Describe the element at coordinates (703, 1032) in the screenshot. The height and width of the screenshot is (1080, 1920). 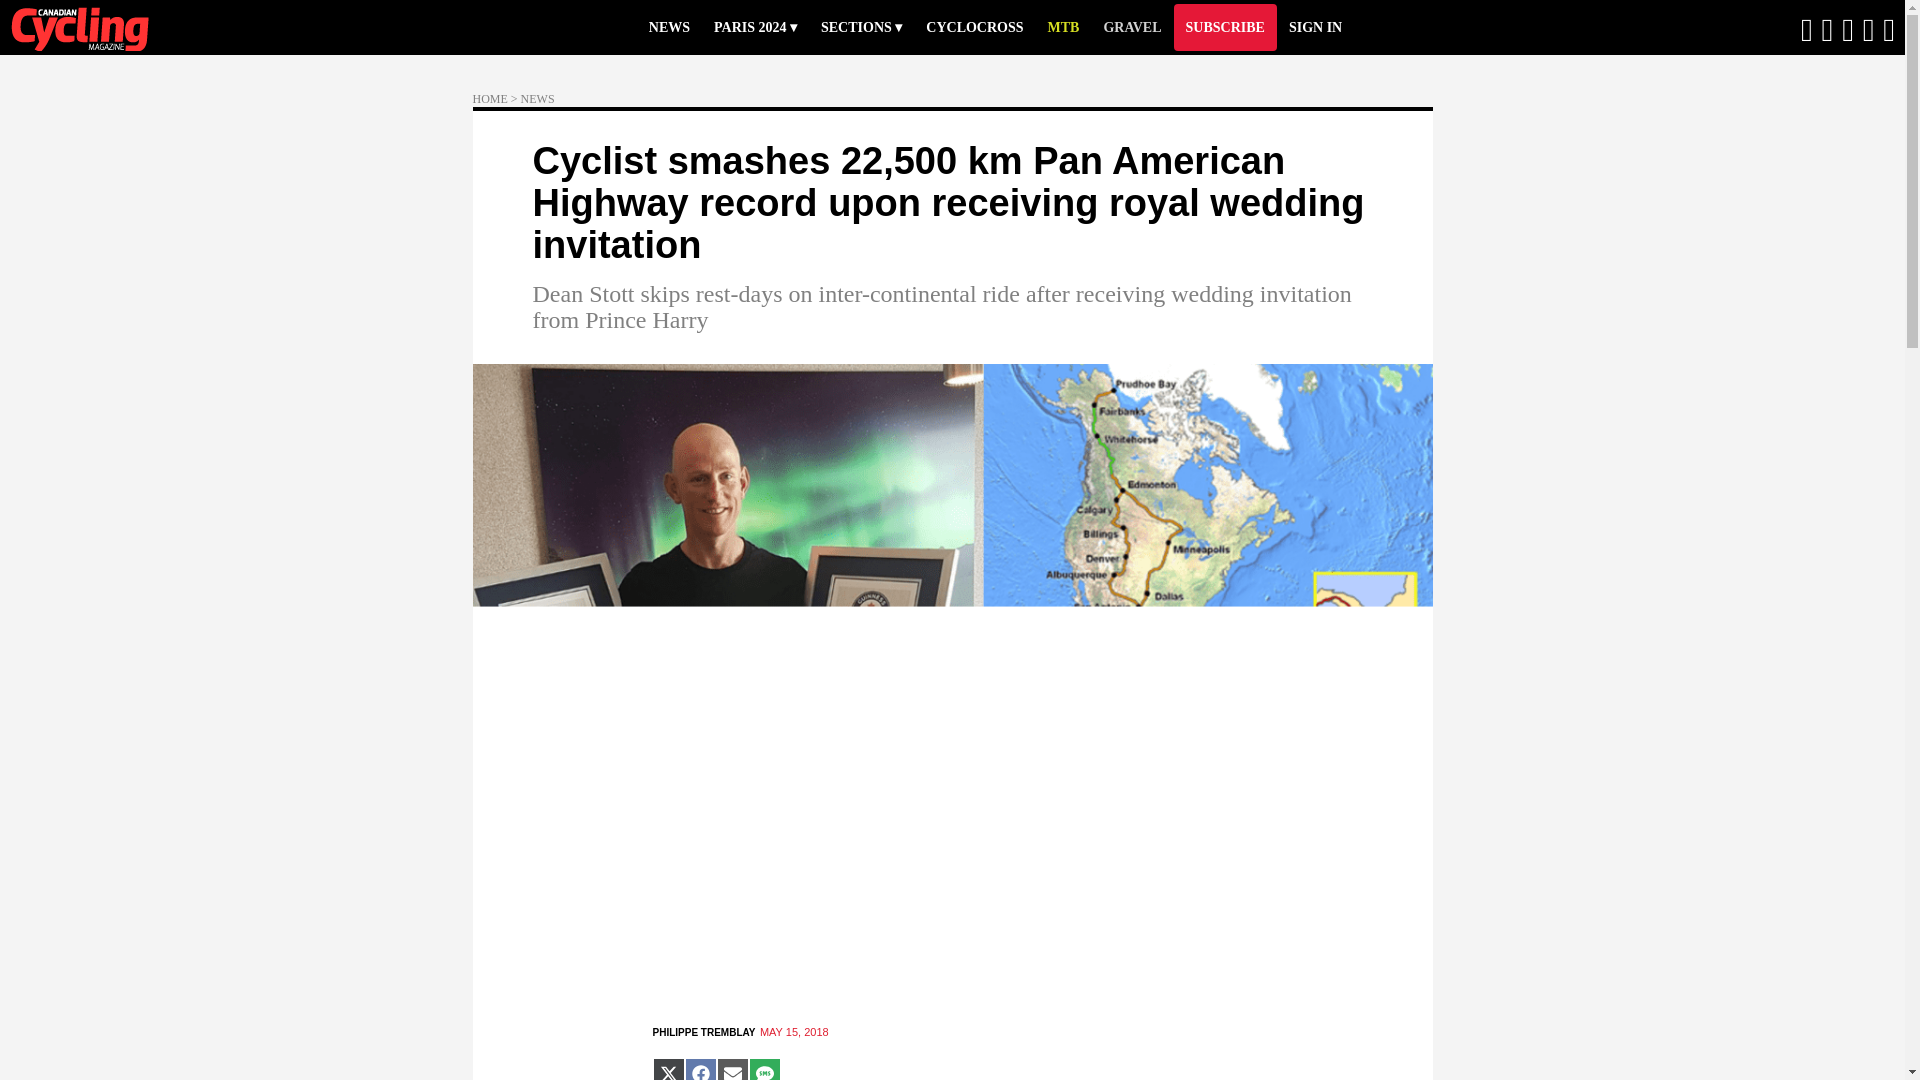
I see `PHILIPPE TREMBLAY` at that location.